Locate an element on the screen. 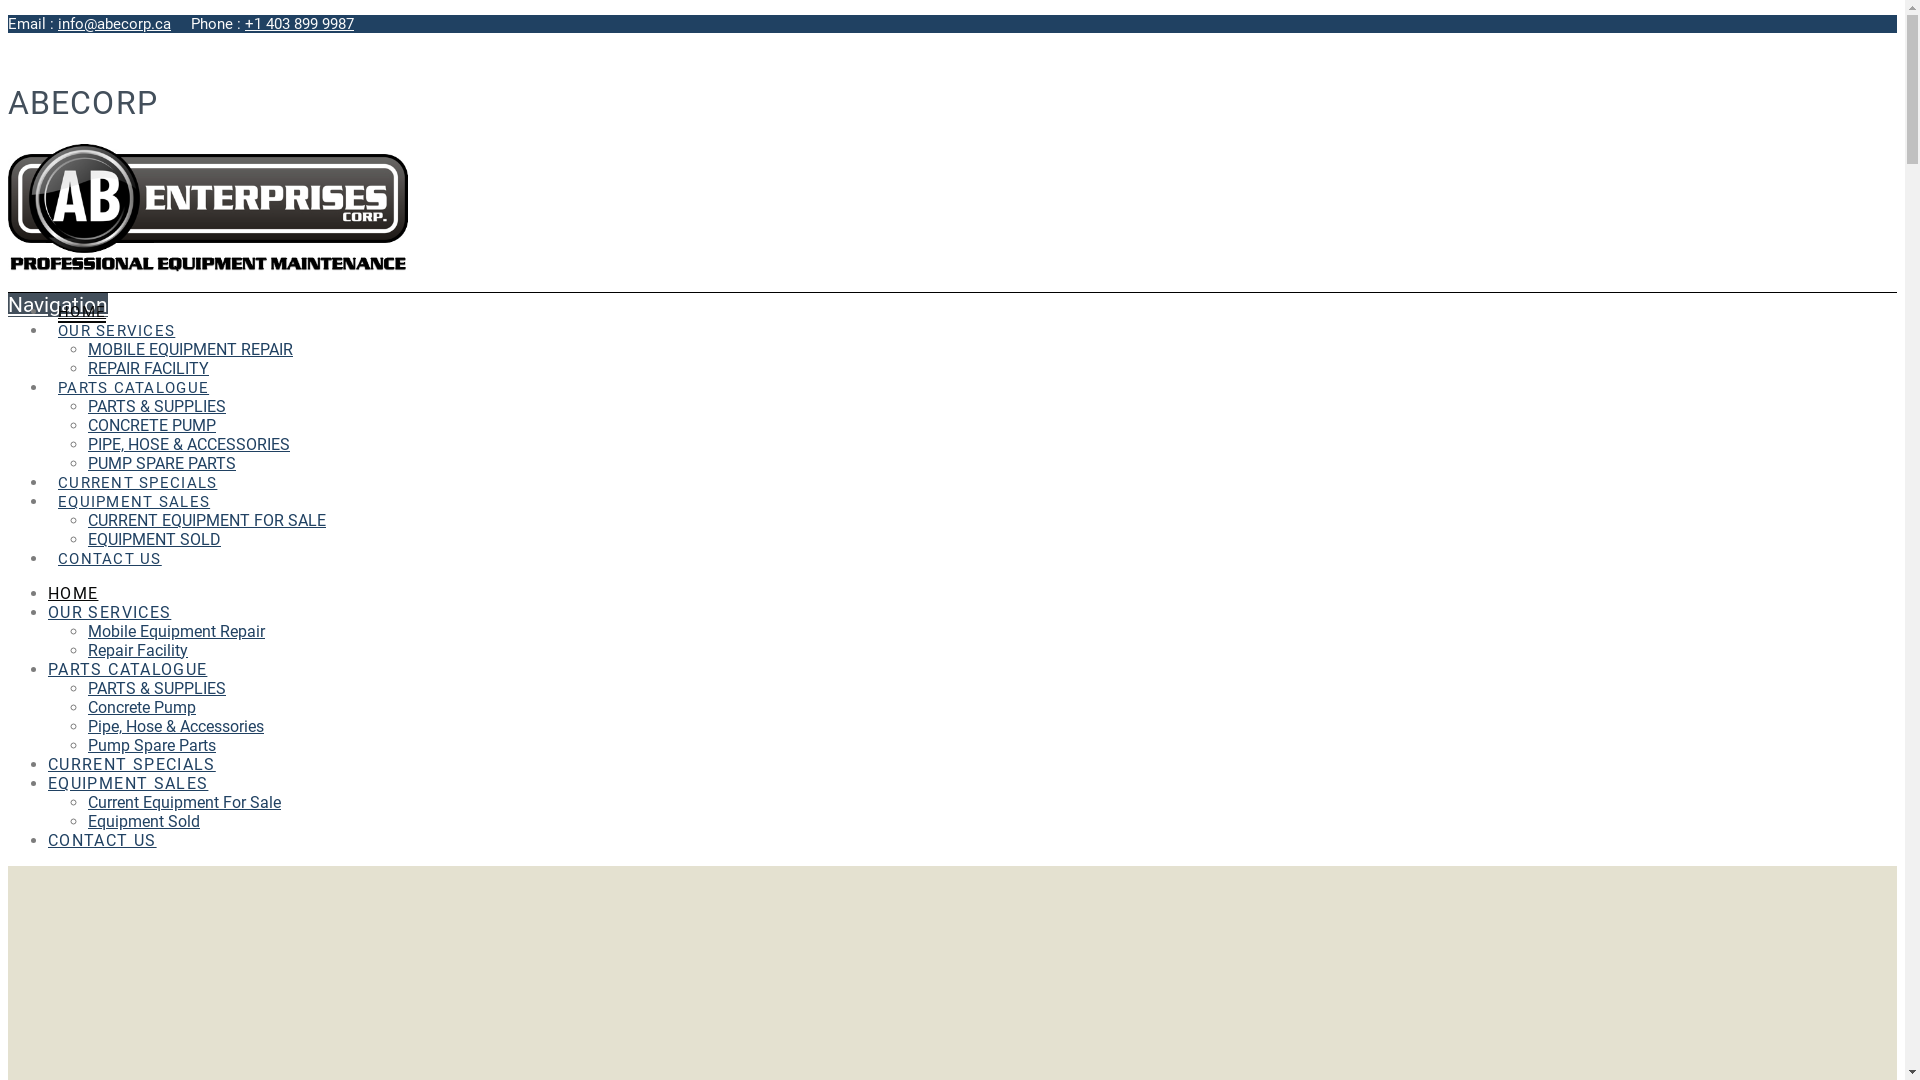 The image size is (1920, 1080). abecorp is located at coordinates (208, 266).